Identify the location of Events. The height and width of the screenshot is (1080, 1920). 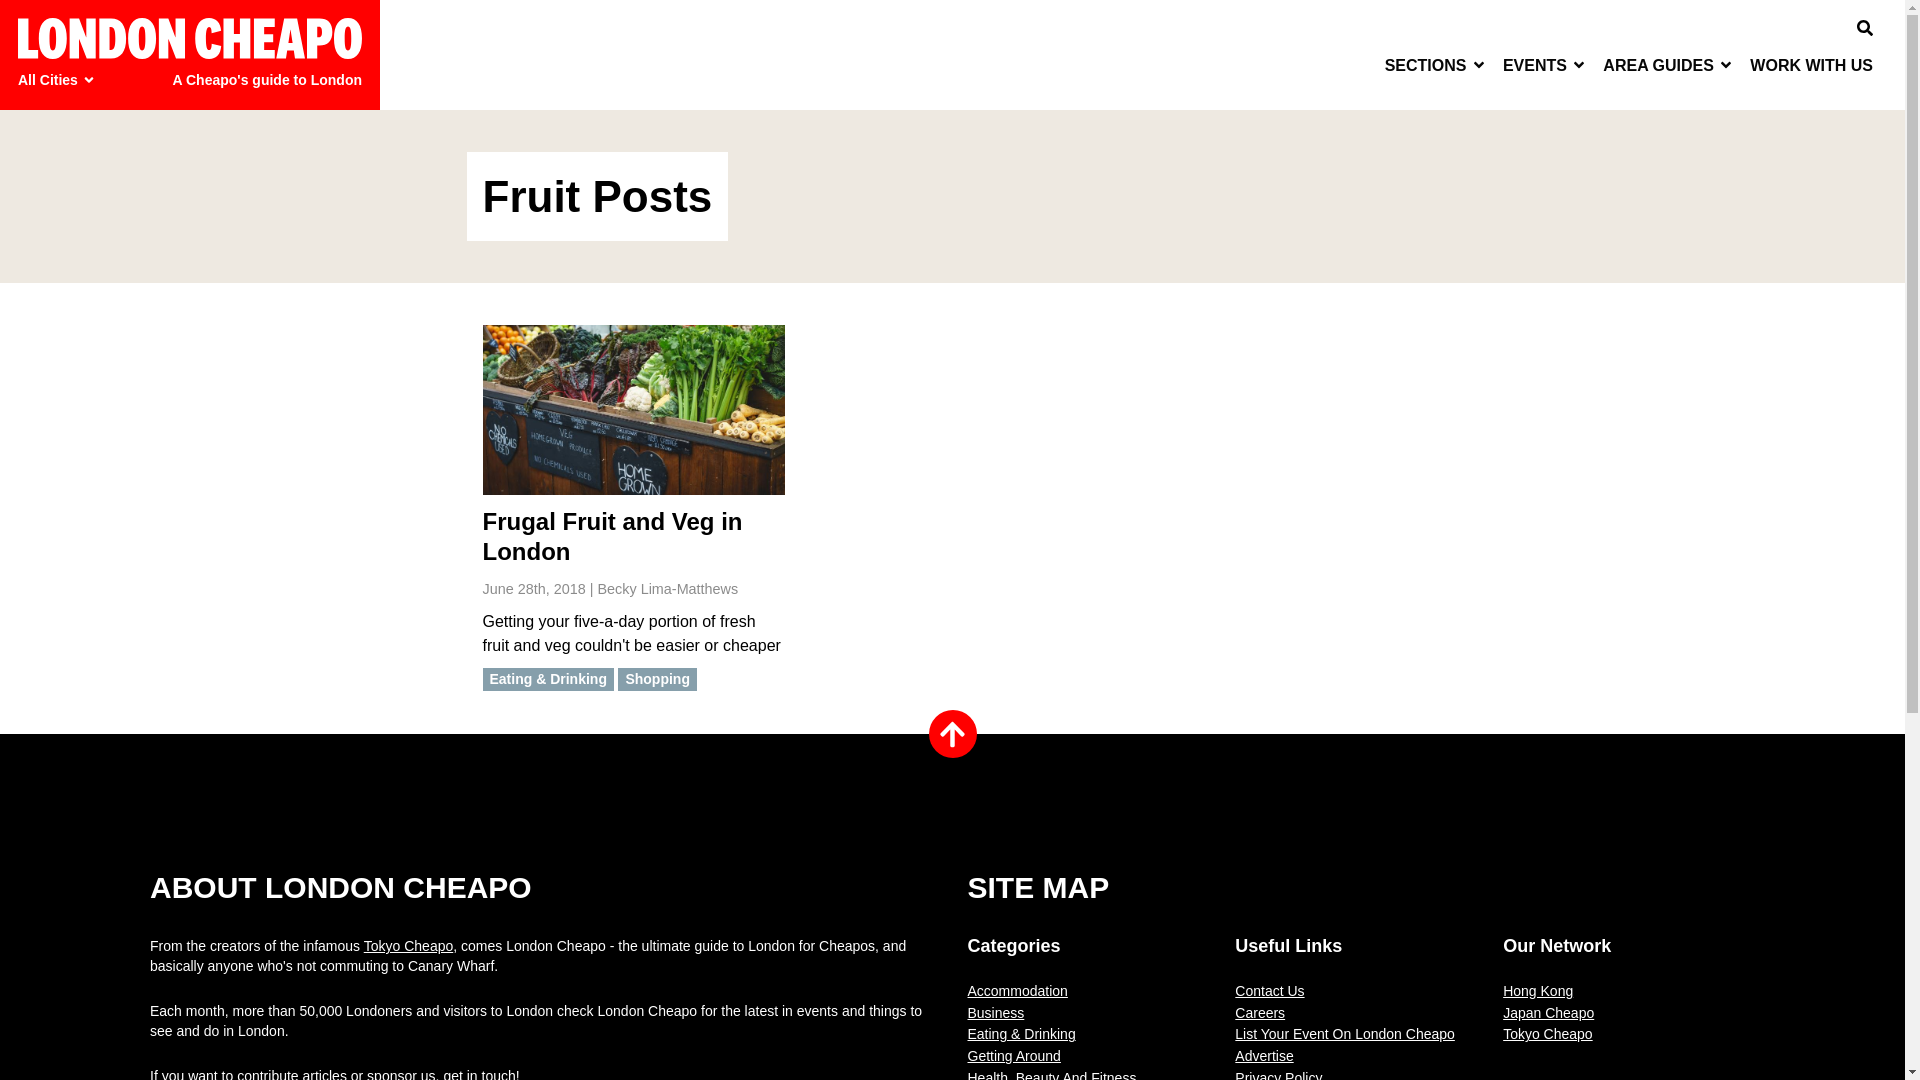
(1545, 65).